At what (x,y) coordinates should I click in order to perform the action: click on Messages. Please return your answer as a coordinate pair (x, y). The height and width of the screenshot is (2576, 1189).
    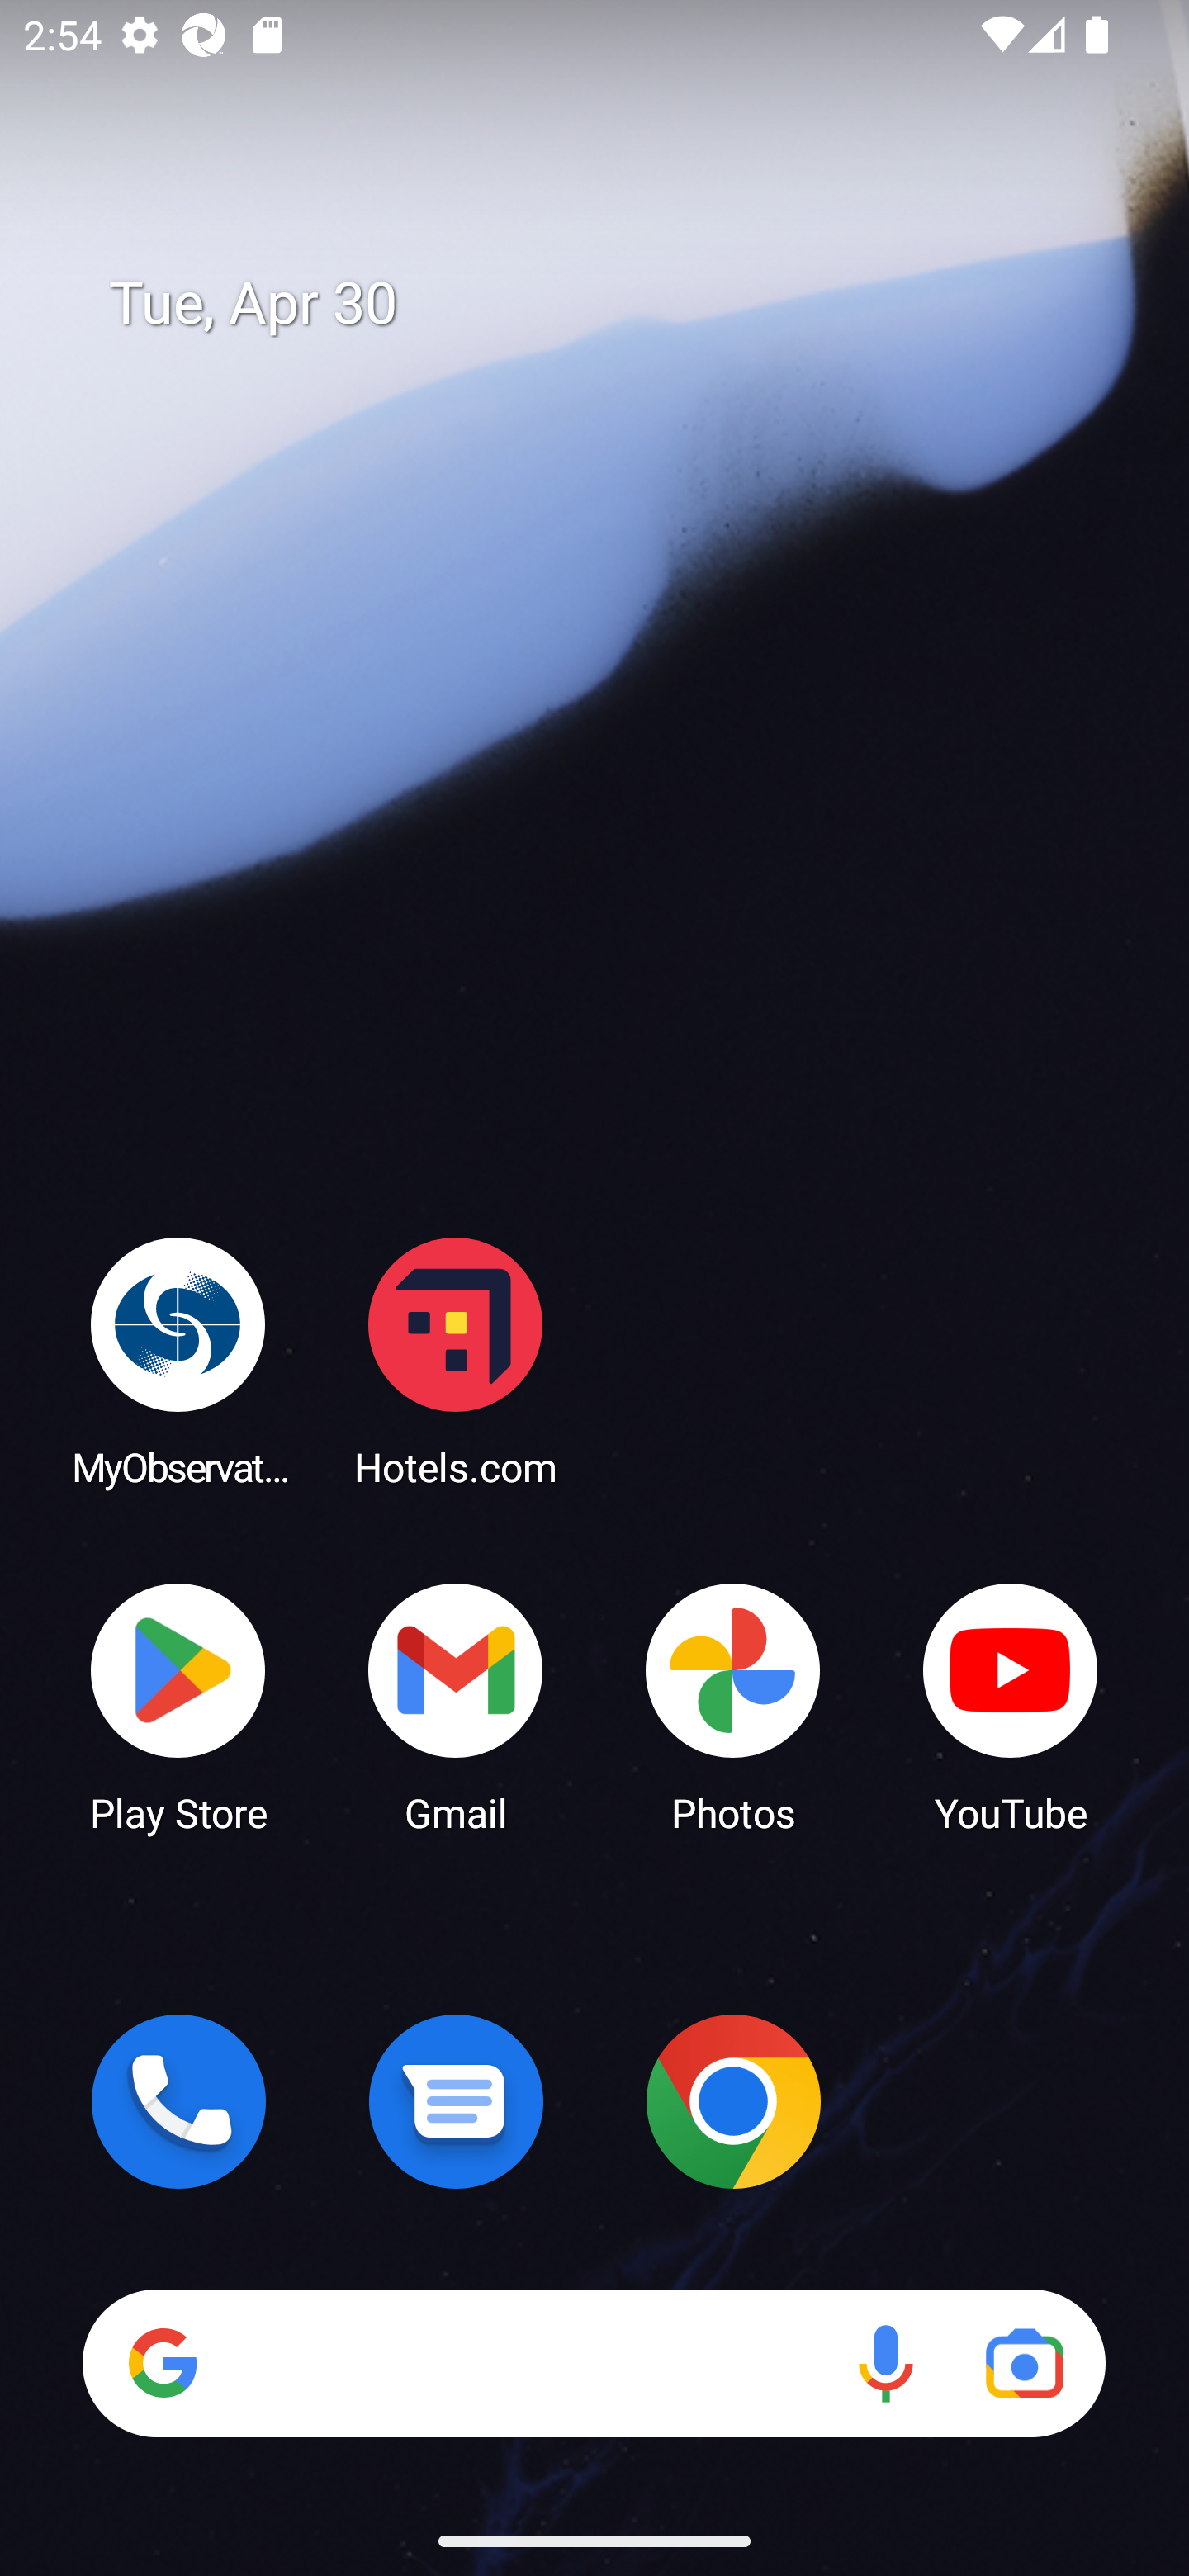
    Looking at the image, I should click on (456, 2101).